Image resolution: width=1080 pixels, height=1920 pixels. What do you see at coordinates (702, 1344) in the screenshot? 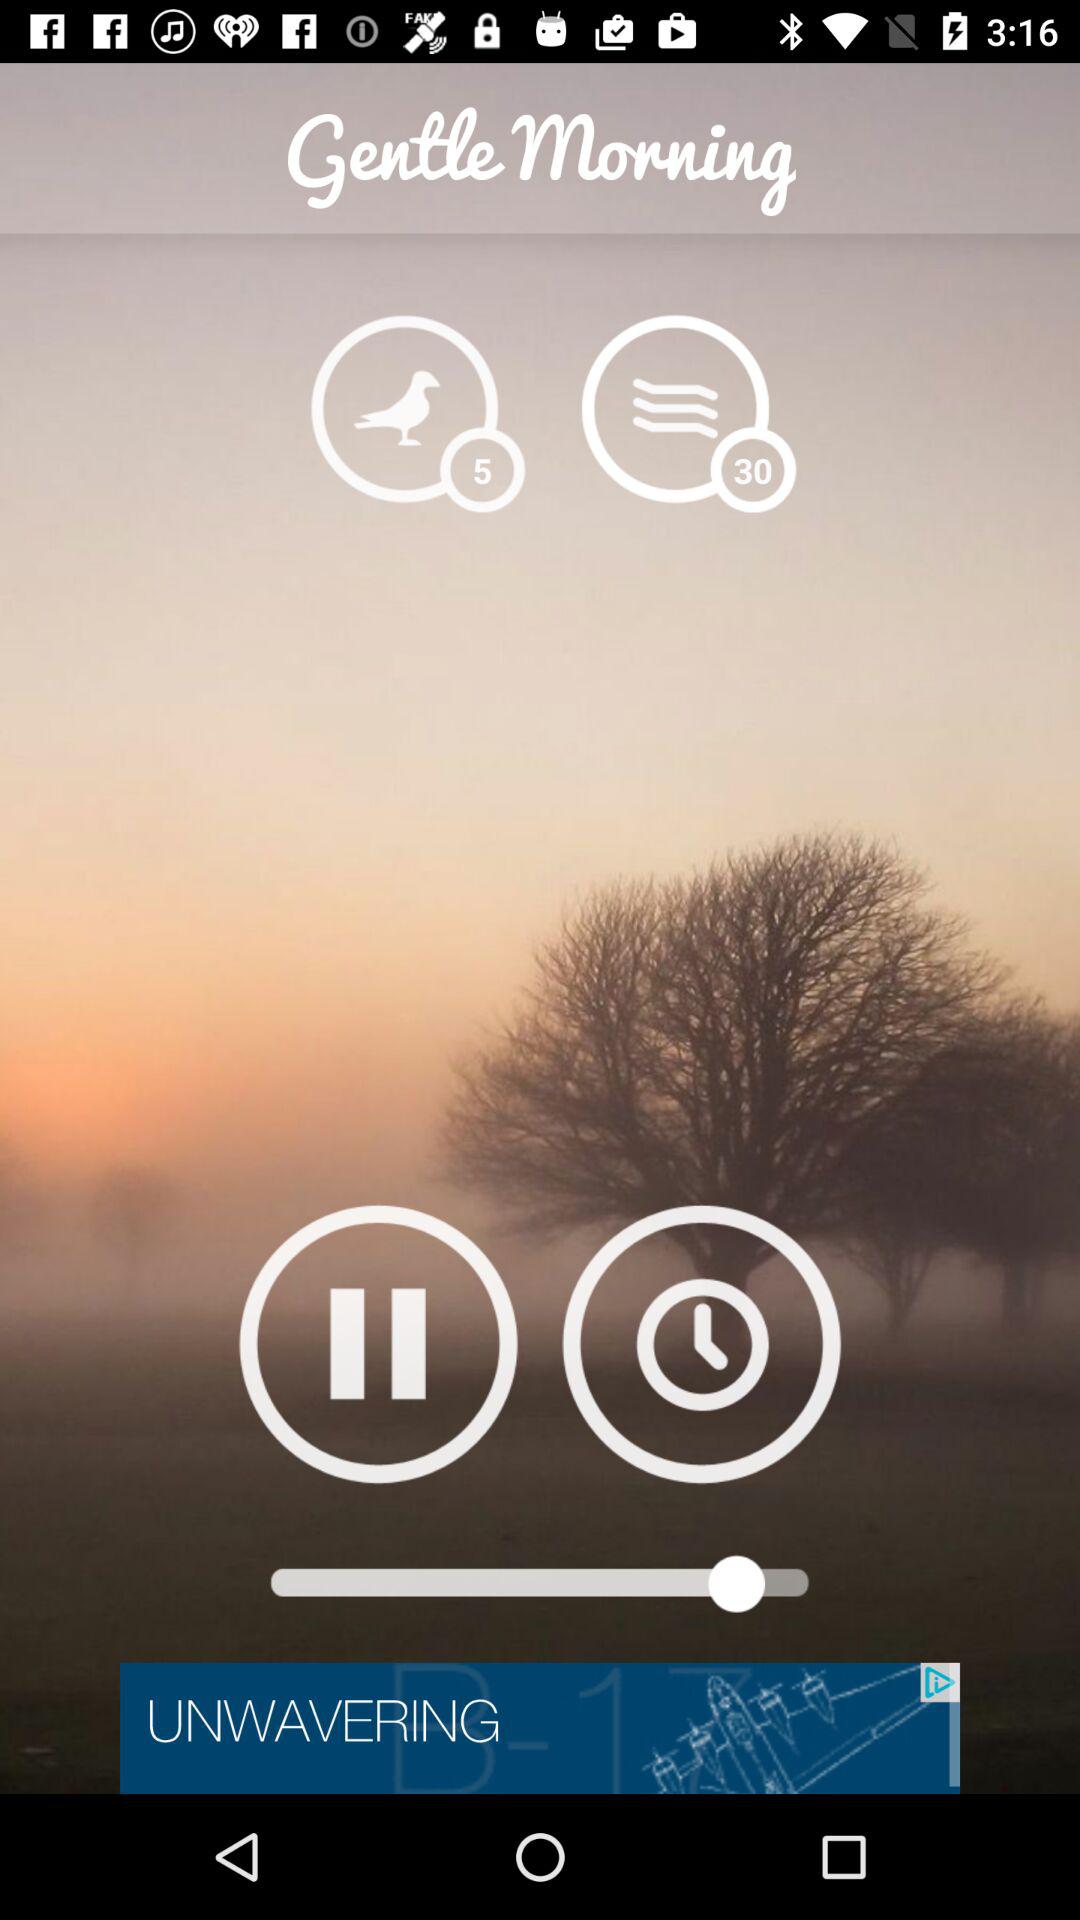
I see `adjust timer` at bounding box center [702, 1344].